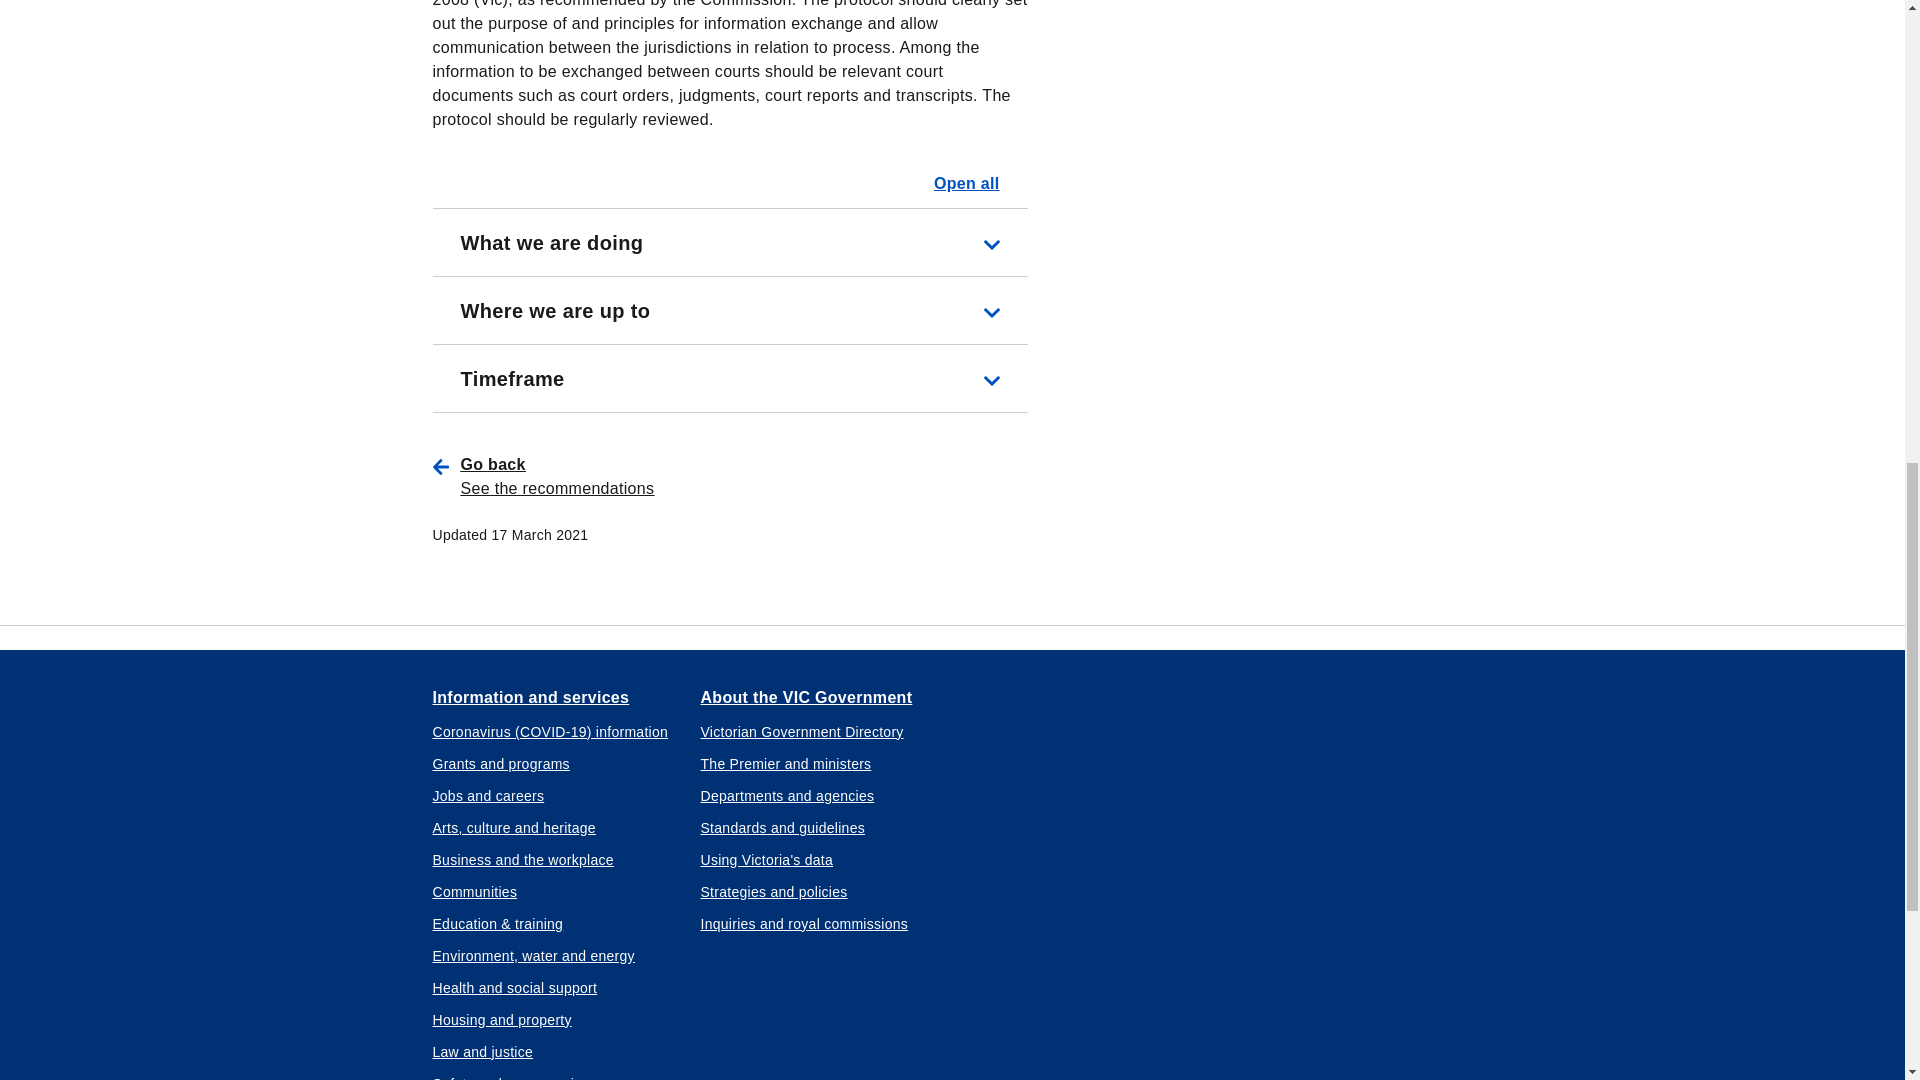  I want to click on Open all, so click(966, 183).